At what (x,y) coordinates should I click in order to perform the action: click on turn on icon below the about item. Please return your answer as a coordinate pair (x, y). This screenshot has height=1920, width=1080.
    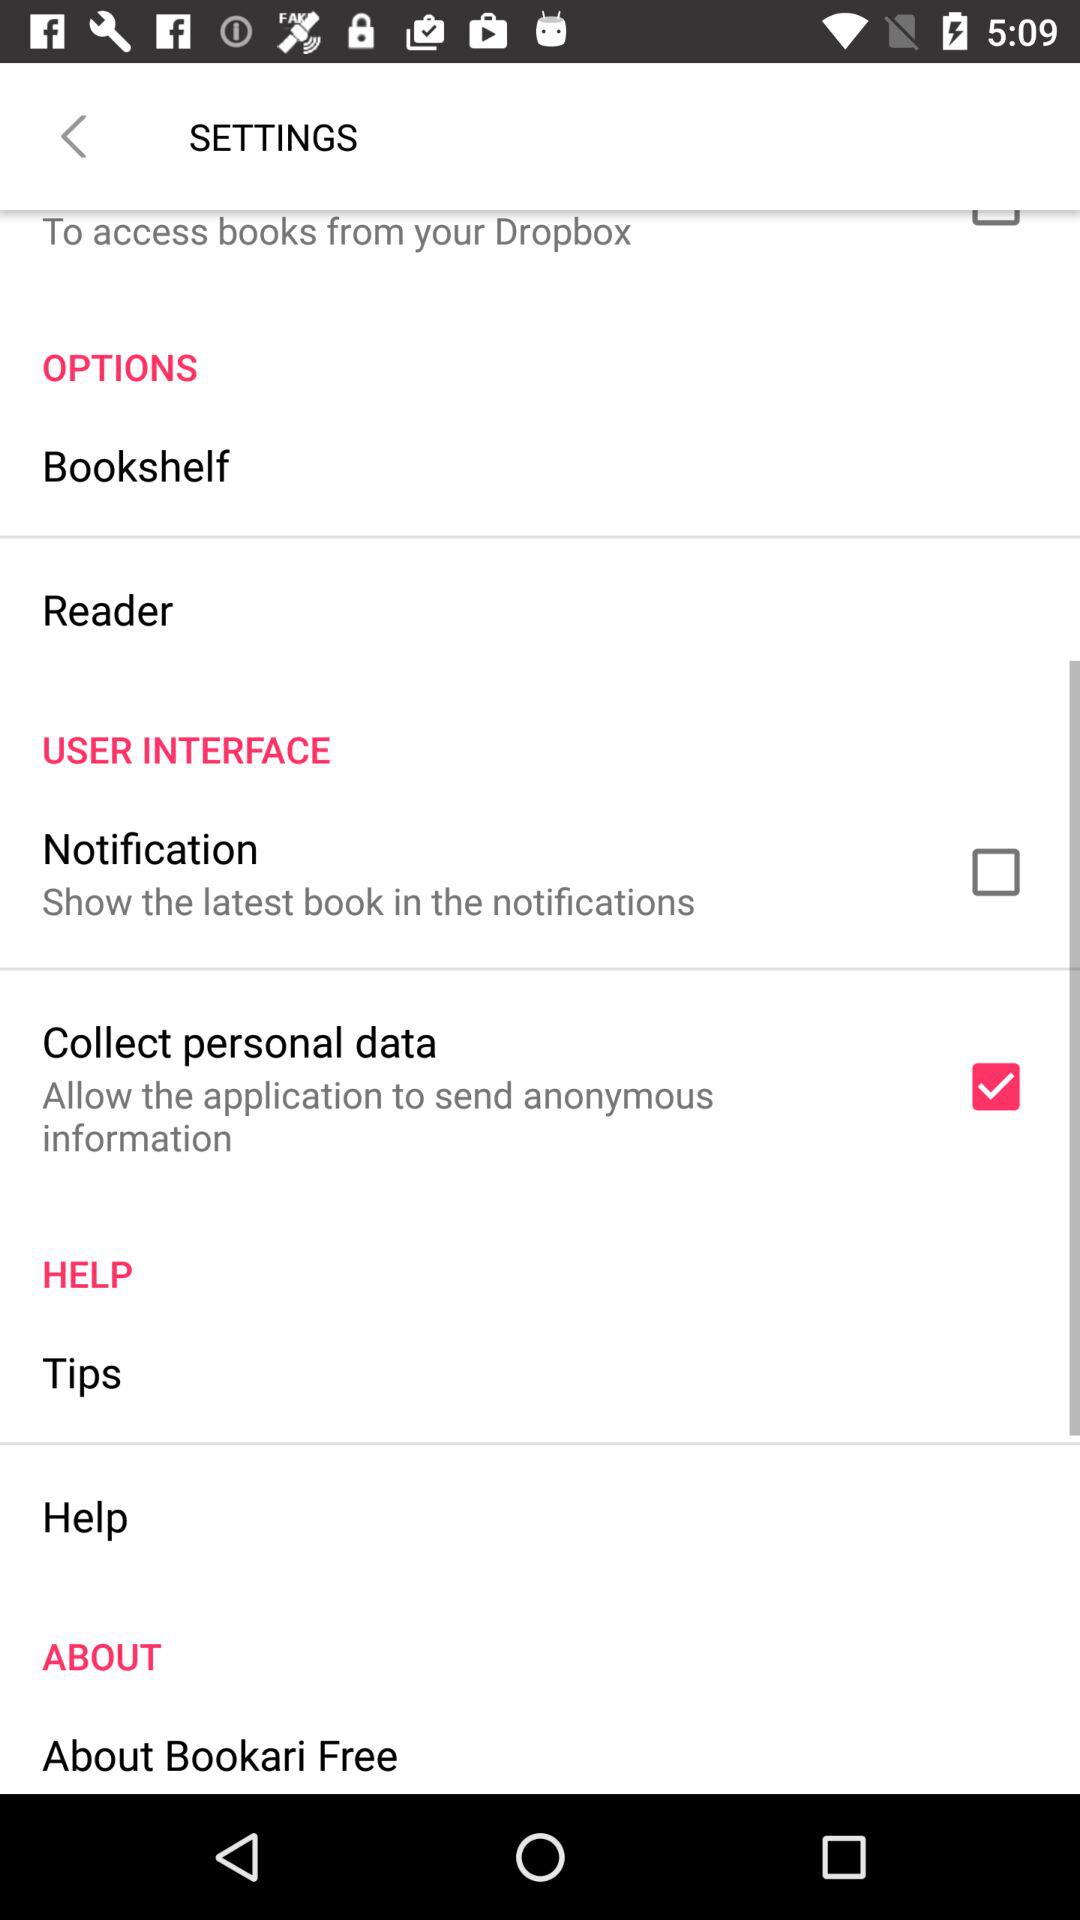
    Looking at the image, I should click on (220, 1754).